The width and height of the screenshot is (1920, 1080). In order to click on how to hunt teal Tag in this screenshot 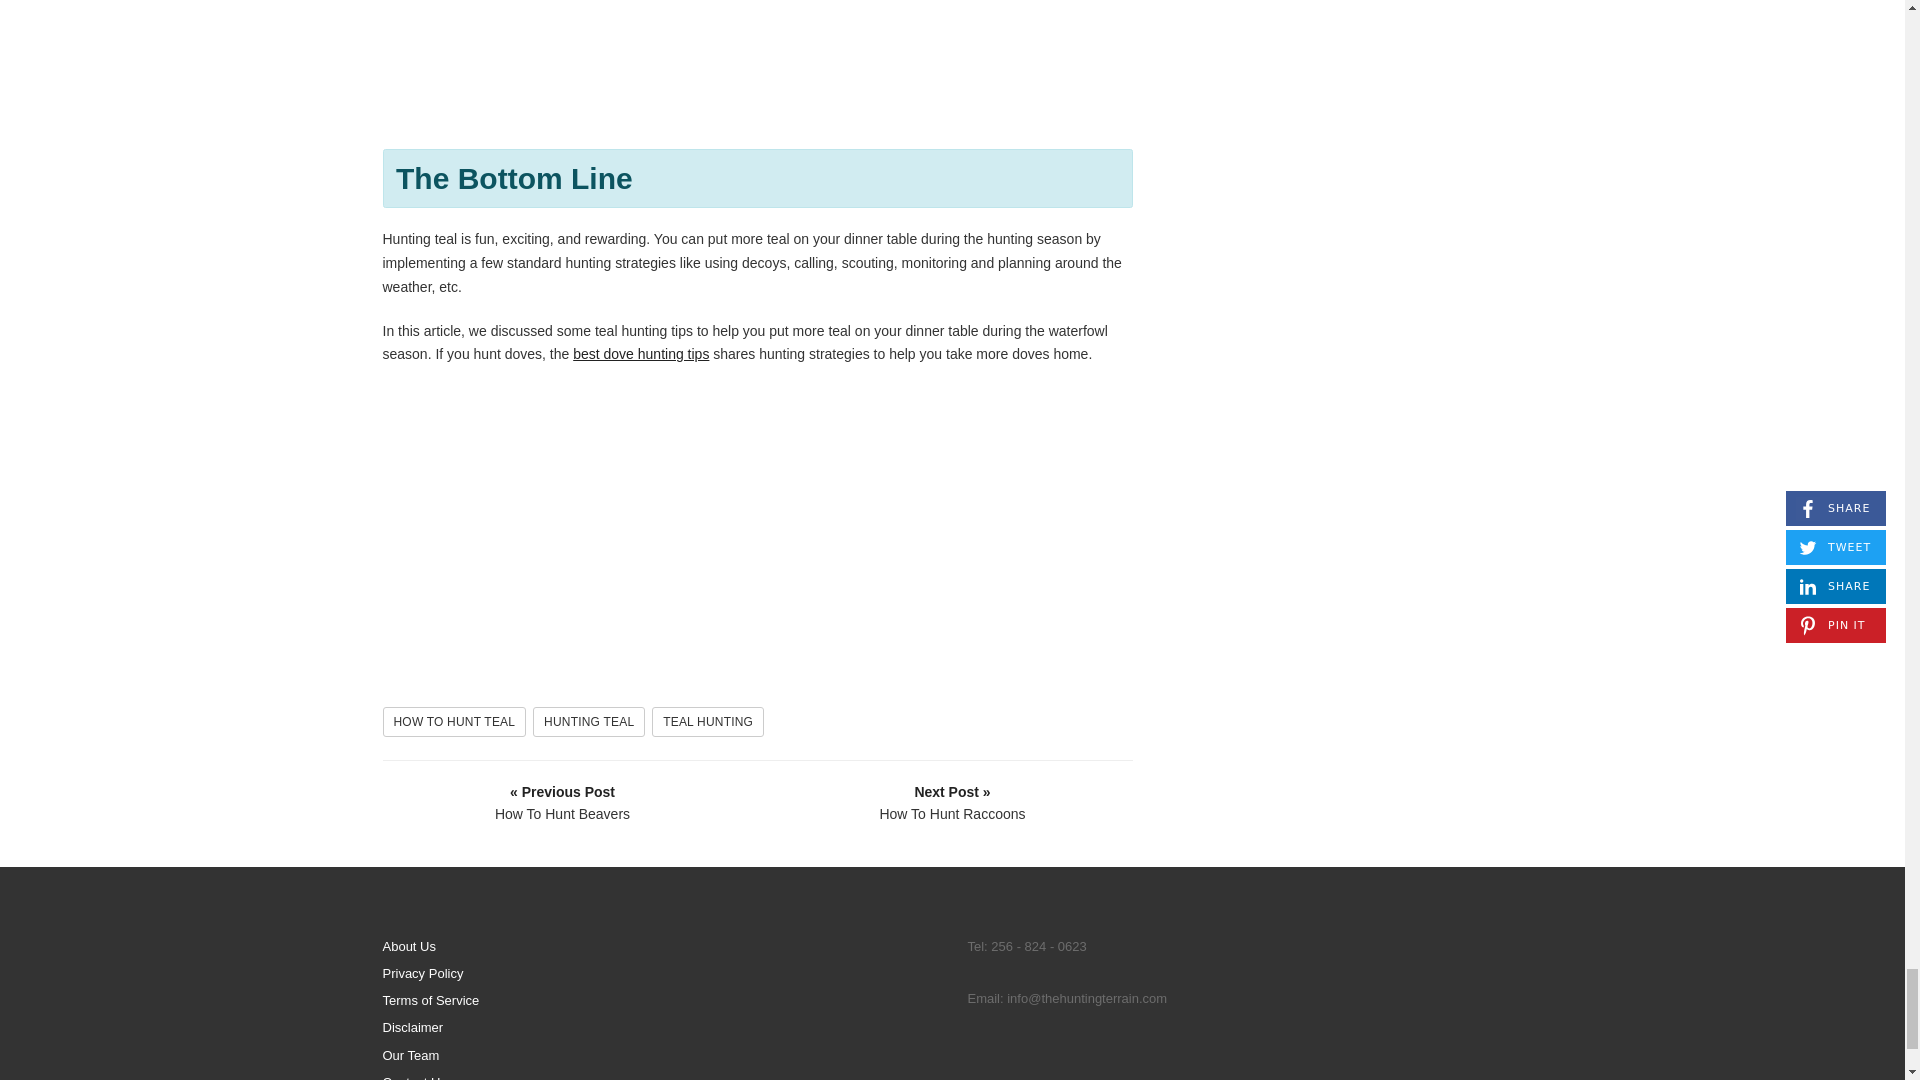, I will do `click(454, 722)`.